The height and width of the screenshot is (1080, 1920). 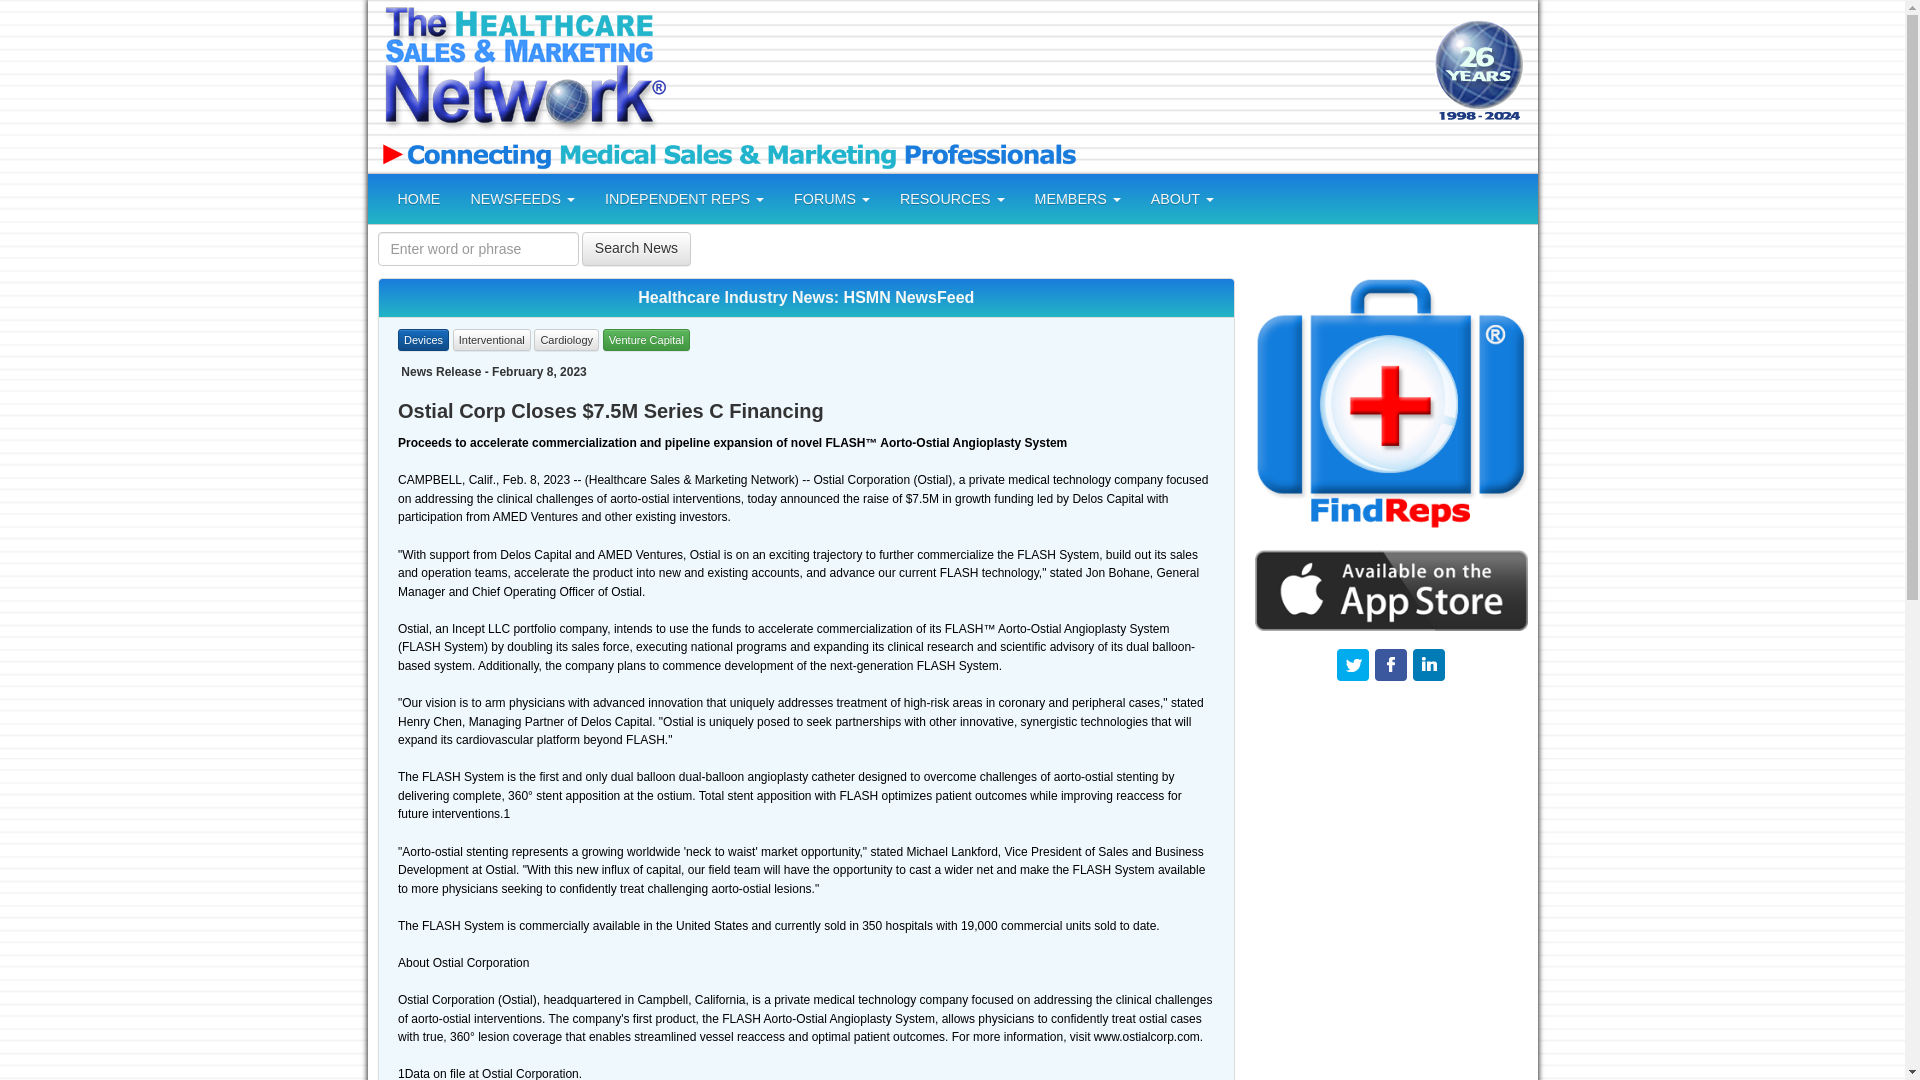 What do you see at coordinates (684, 198) in the screenshot?
I see `INDEPENDENT REPS ` at bounding box center [684, 198].